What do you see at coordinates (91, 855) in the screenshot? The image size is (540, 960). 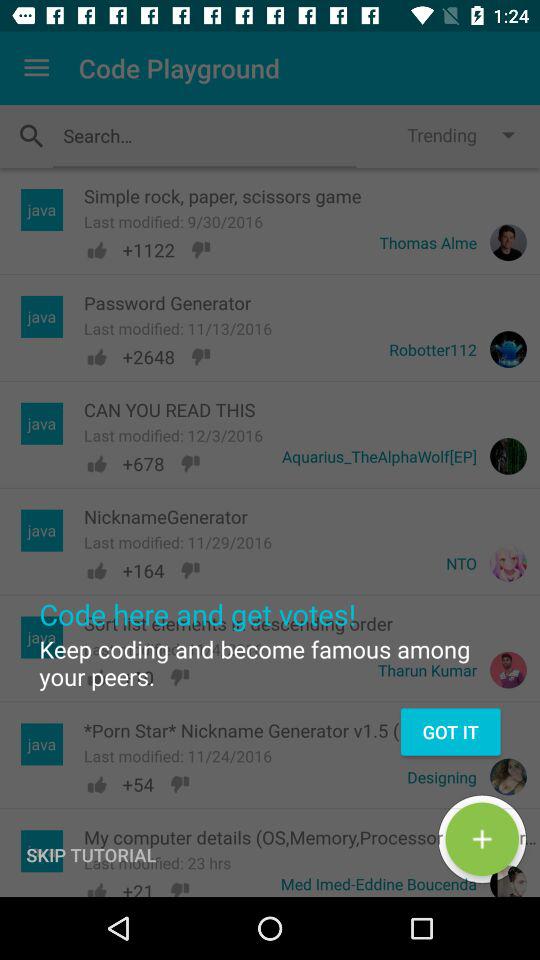 I see `click on the icon skip tutorial` at bounding box center [91, 855].